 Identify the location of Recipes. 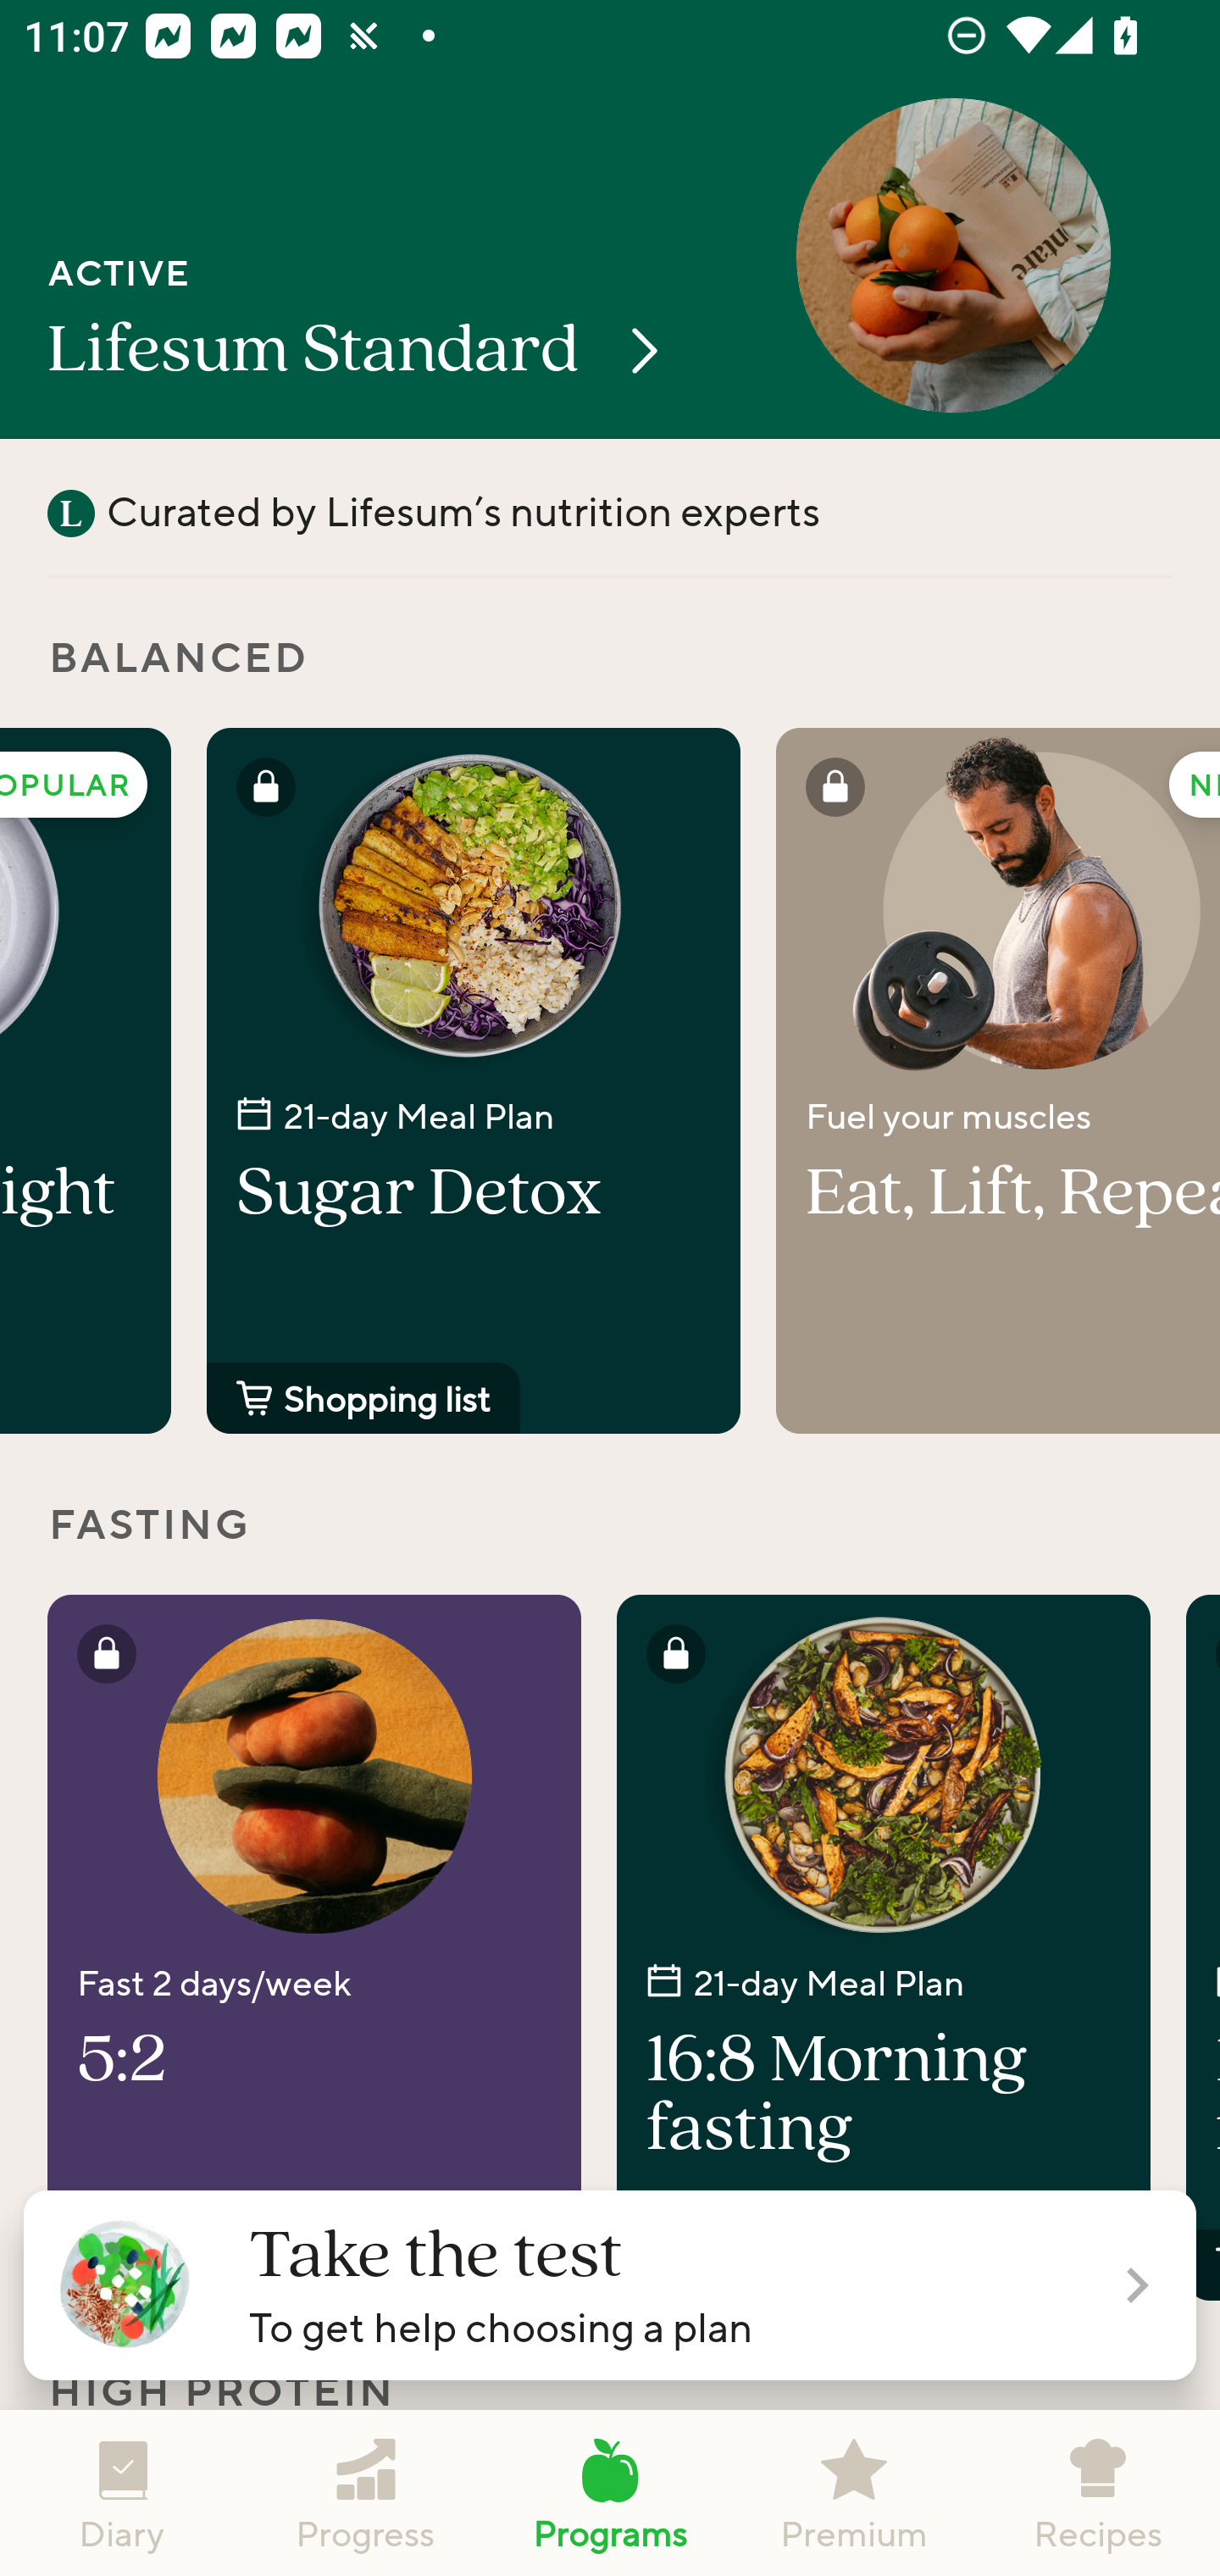
(1098, 2493).